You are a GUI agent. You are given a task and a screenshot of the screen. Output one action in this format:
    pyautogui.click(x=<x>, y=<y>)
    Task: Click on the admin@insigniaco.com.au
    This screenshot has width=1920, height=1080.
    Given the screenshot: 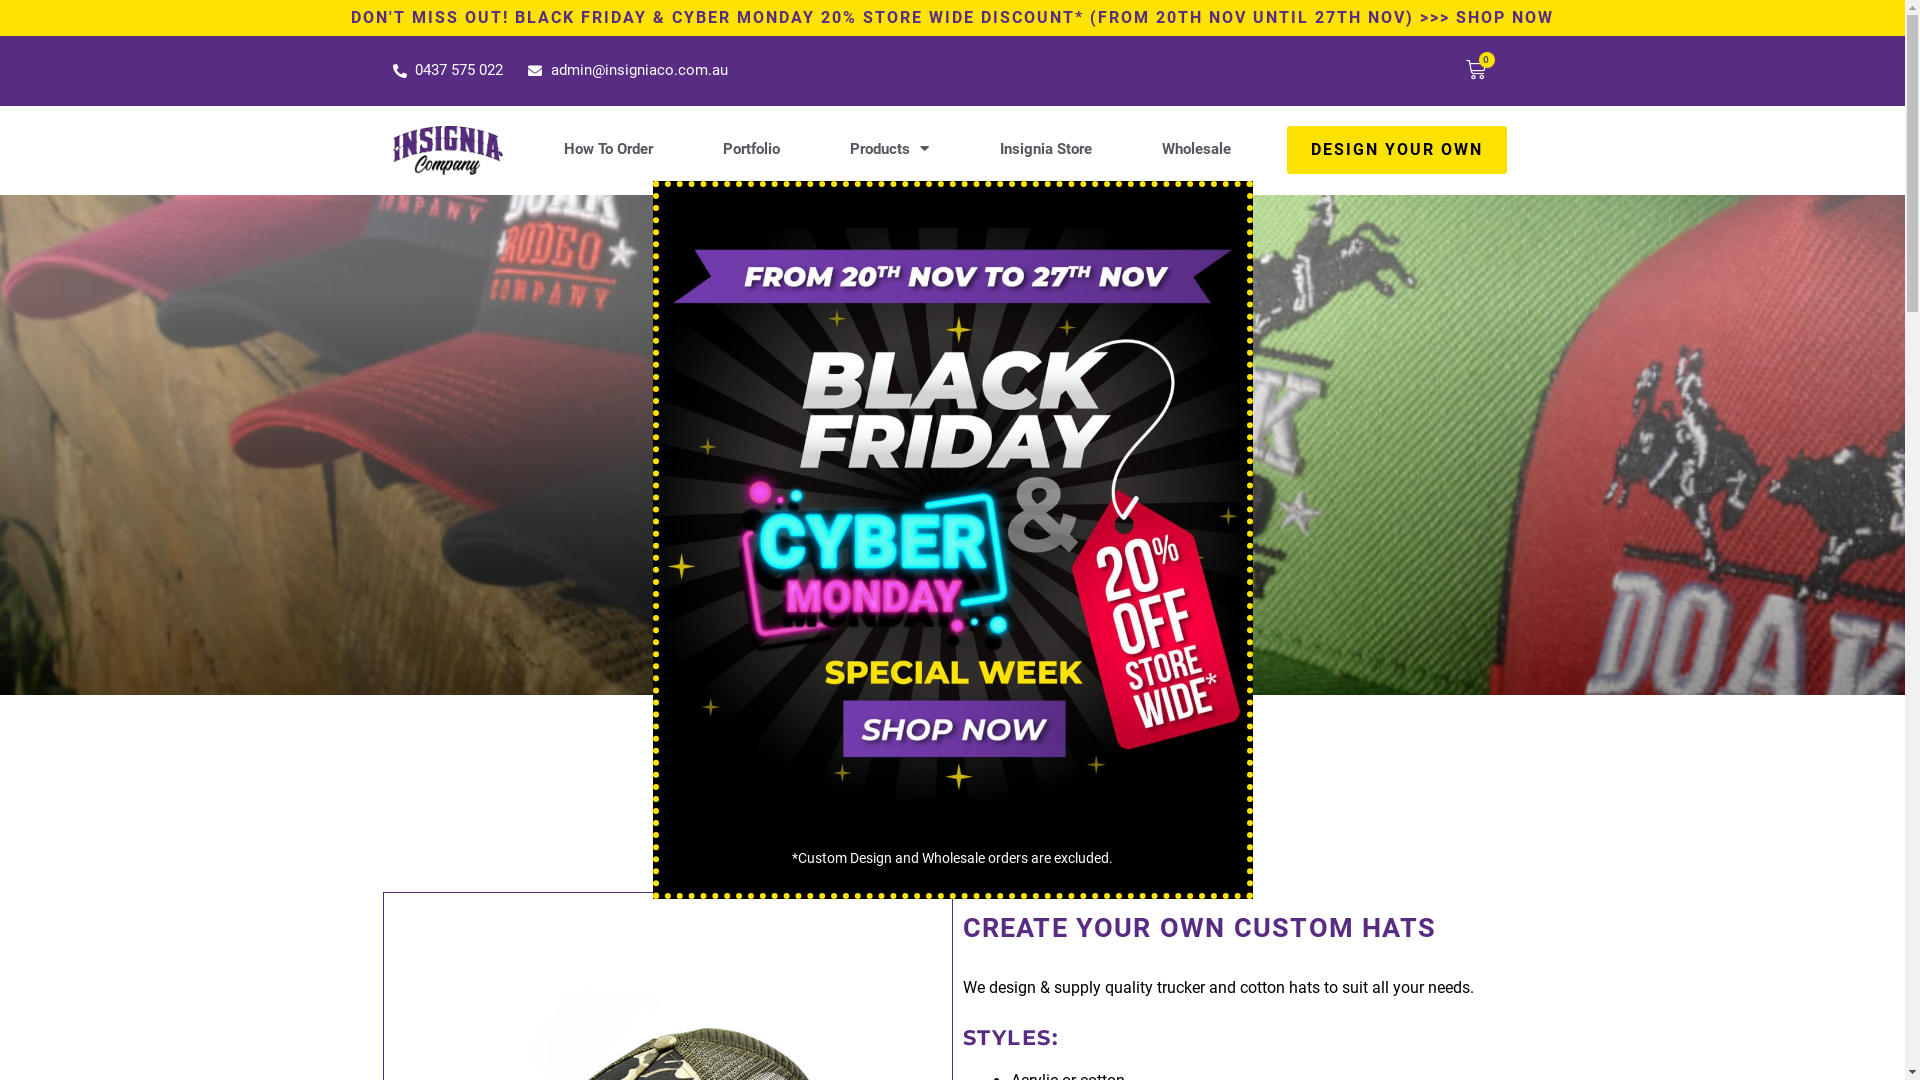 What is the action you would take?
    pyautogui.click(x=628, y=71)
    